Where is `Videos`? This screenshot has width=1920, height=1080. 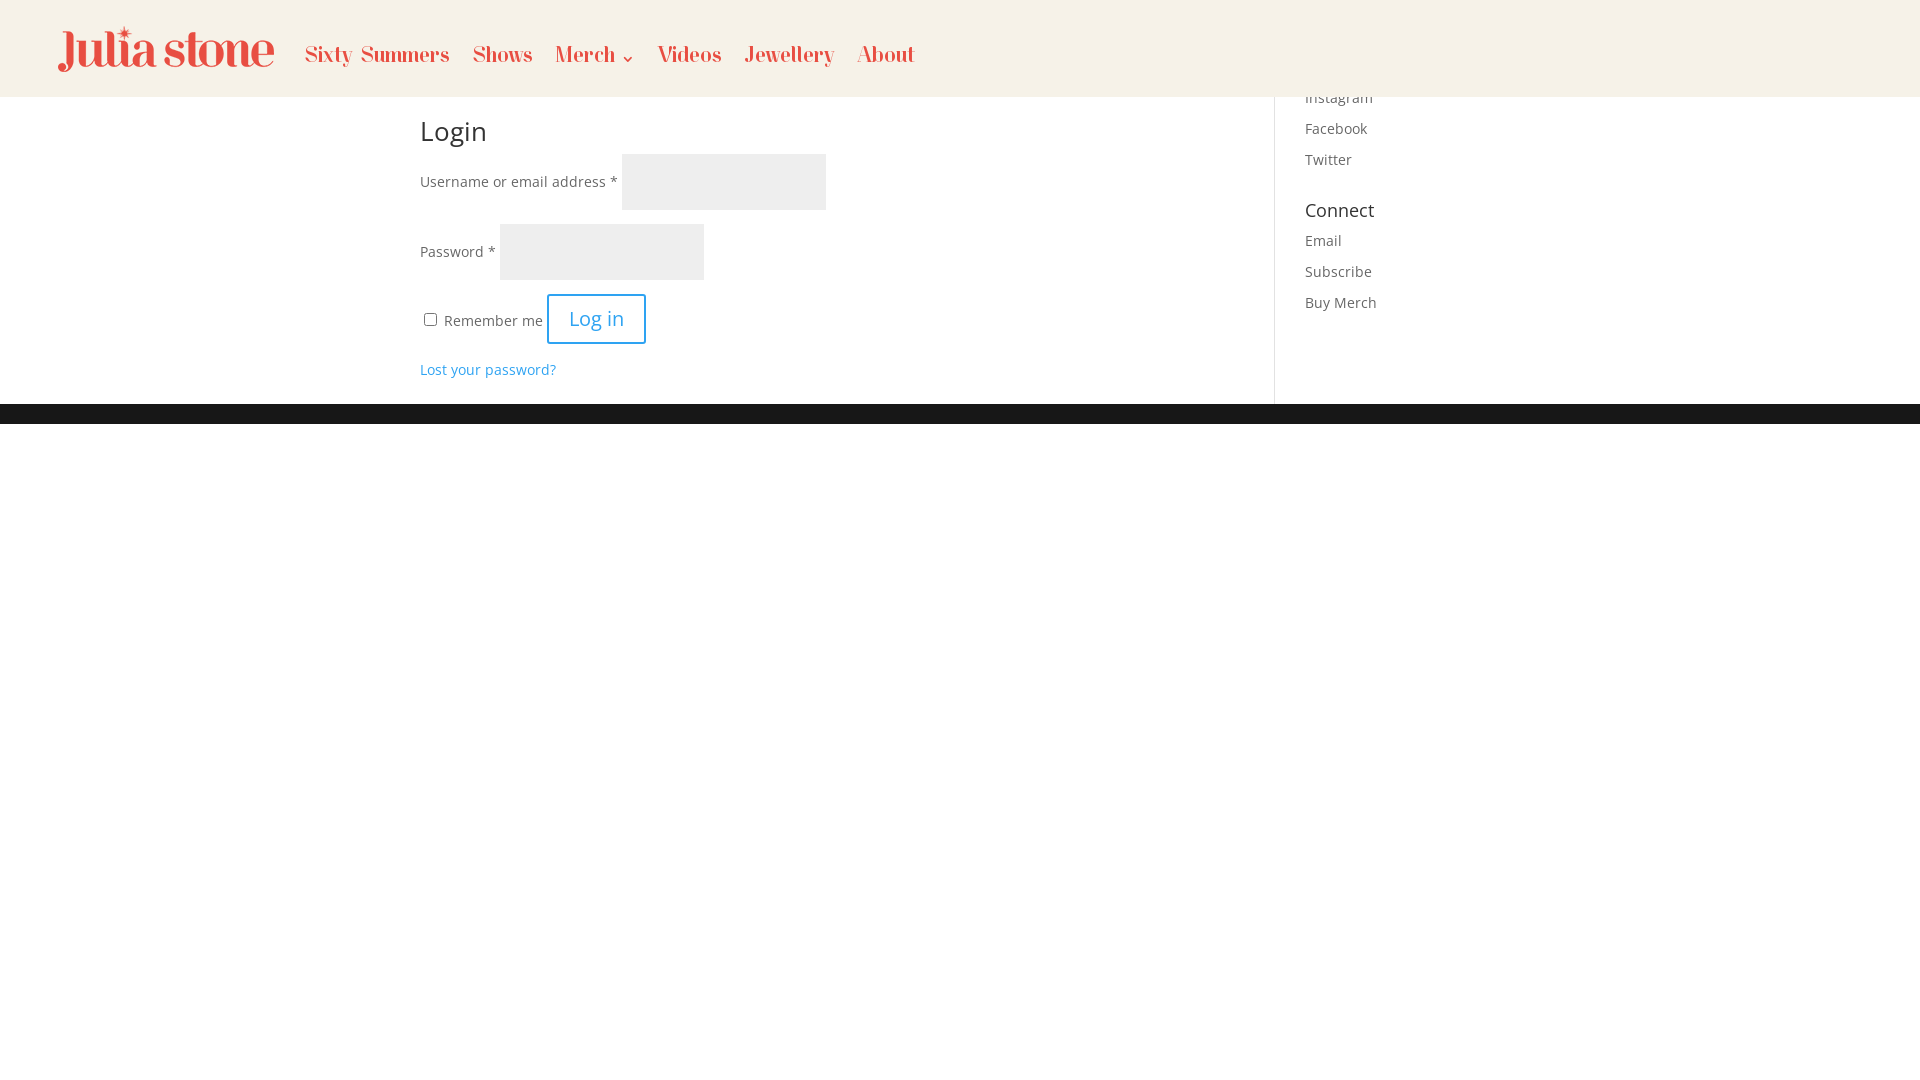
Videos is located at coordinates (690, 59).